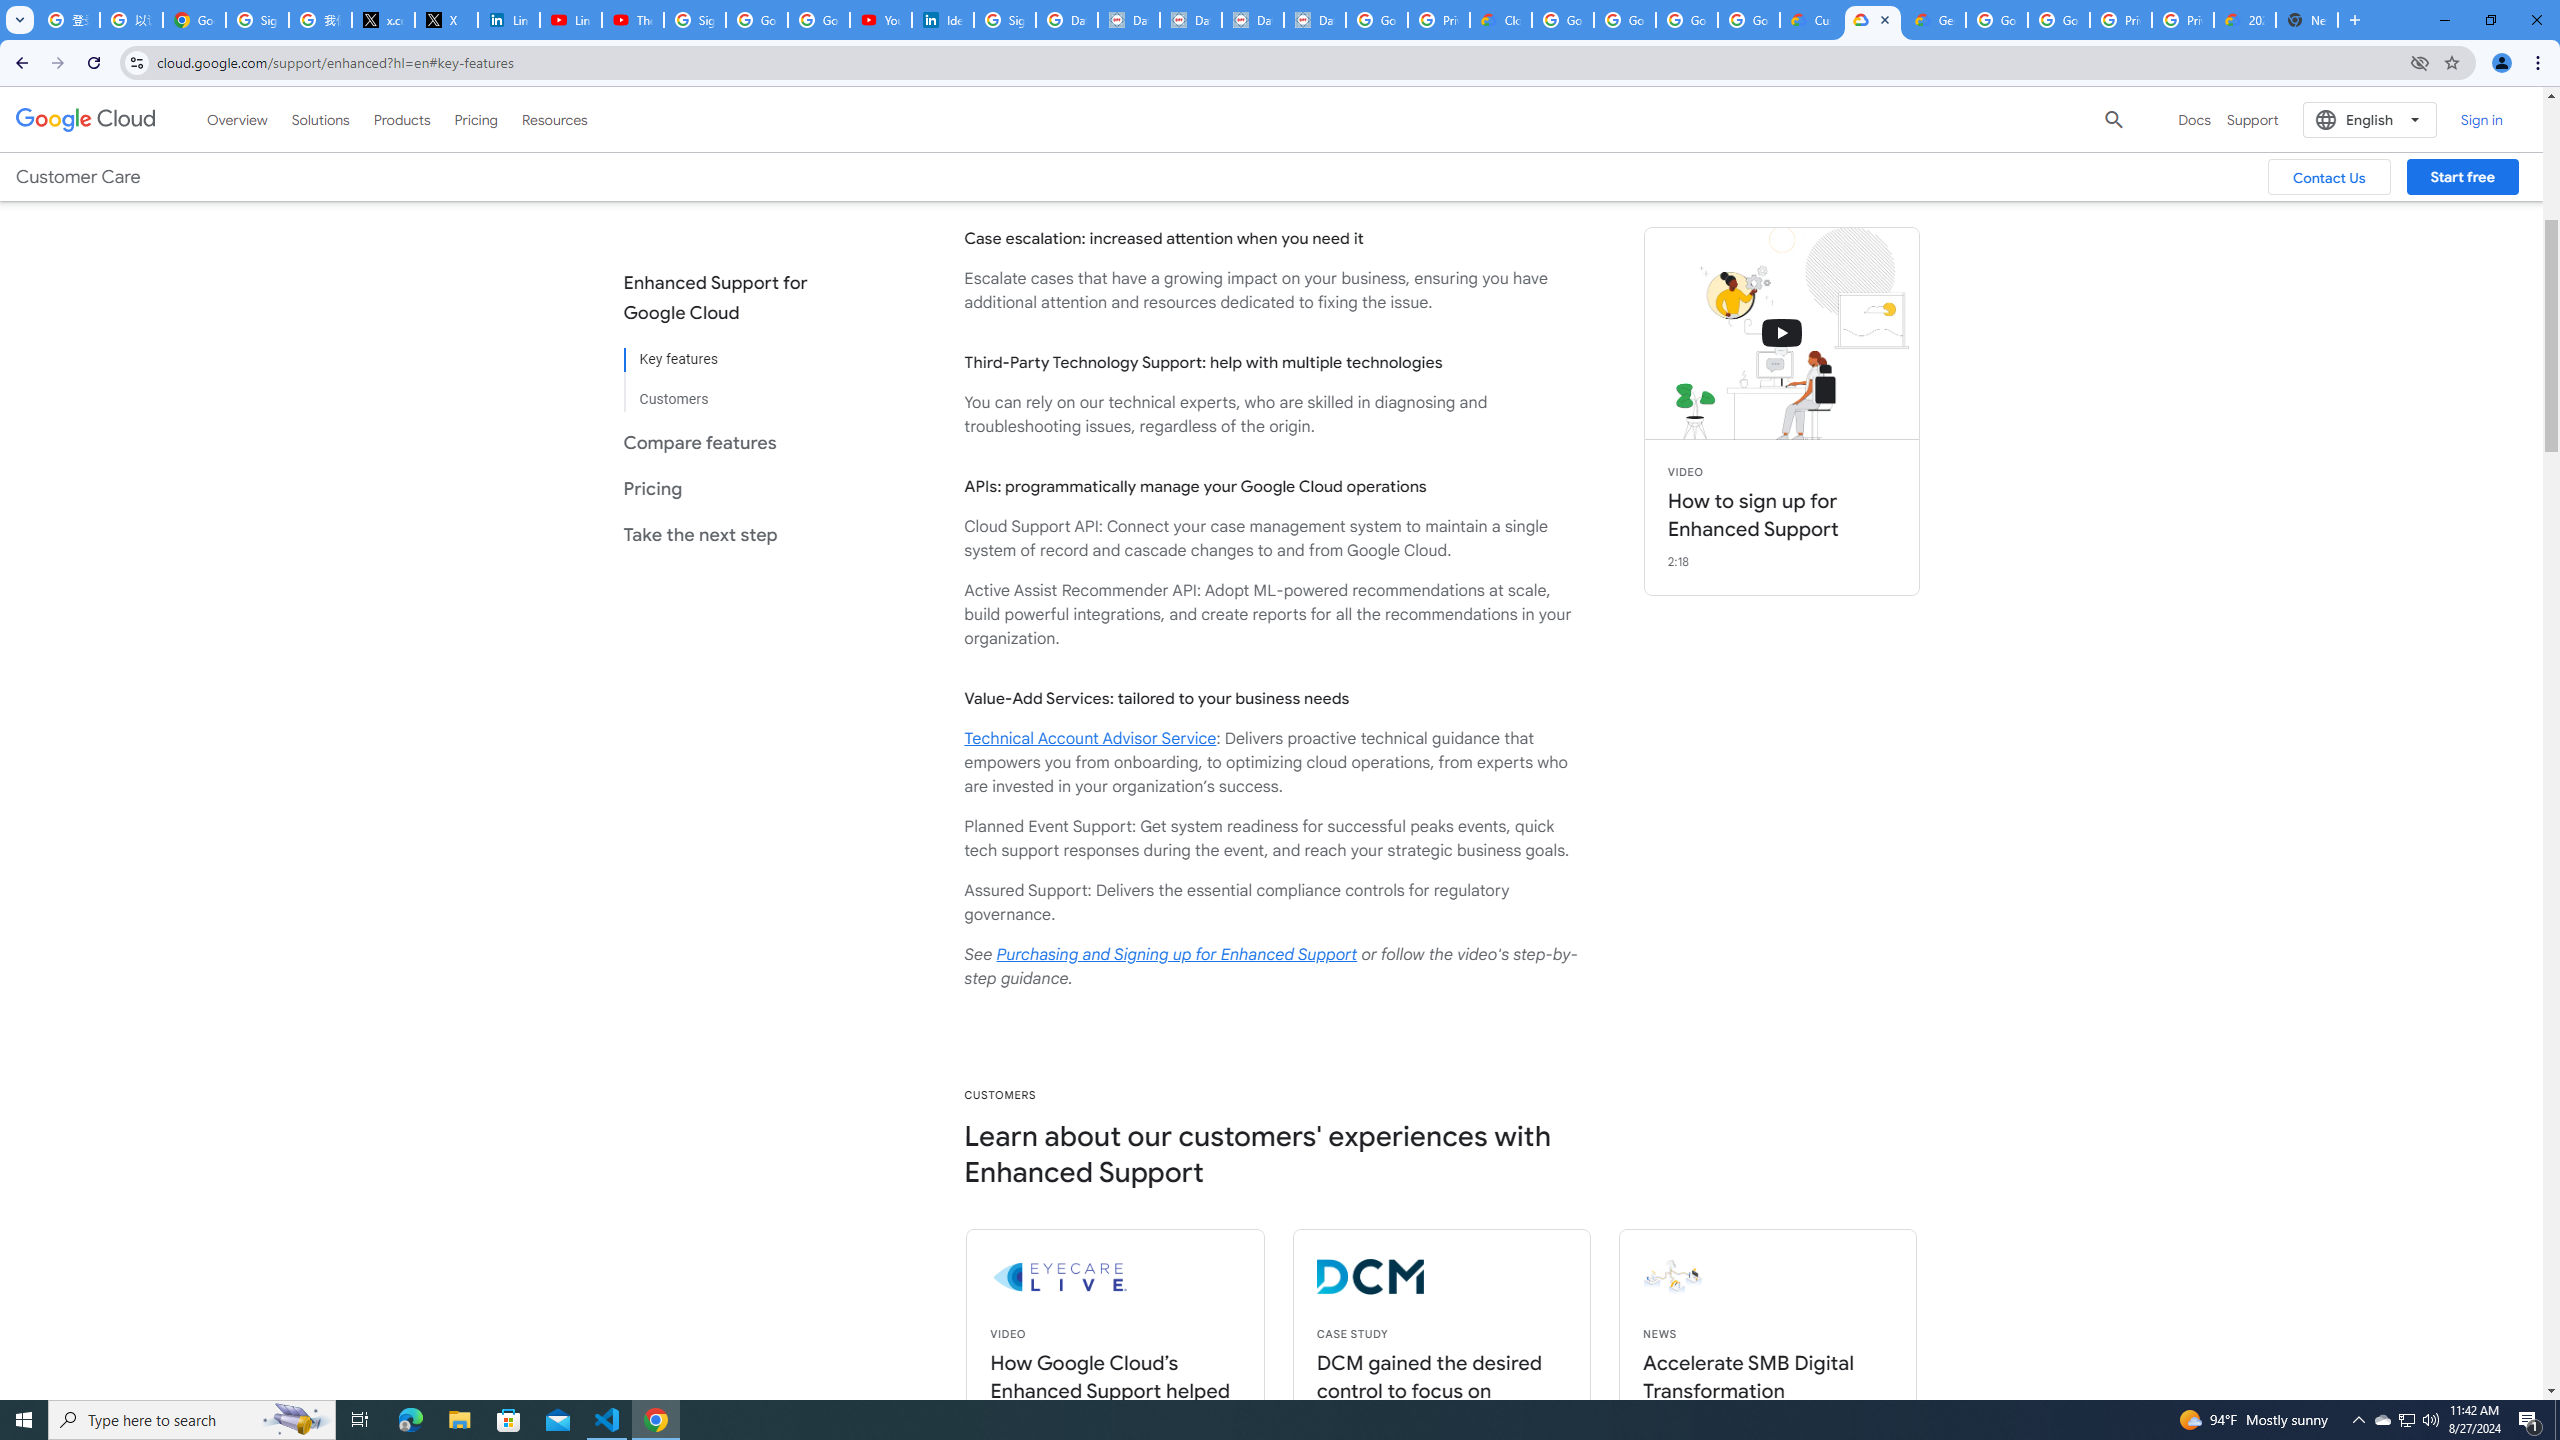 The image size is (2560, 1440). Describe the element at coordinates (1687, 20) in the screenshot. I see `Google Workspace - Specific Terms` at that location.